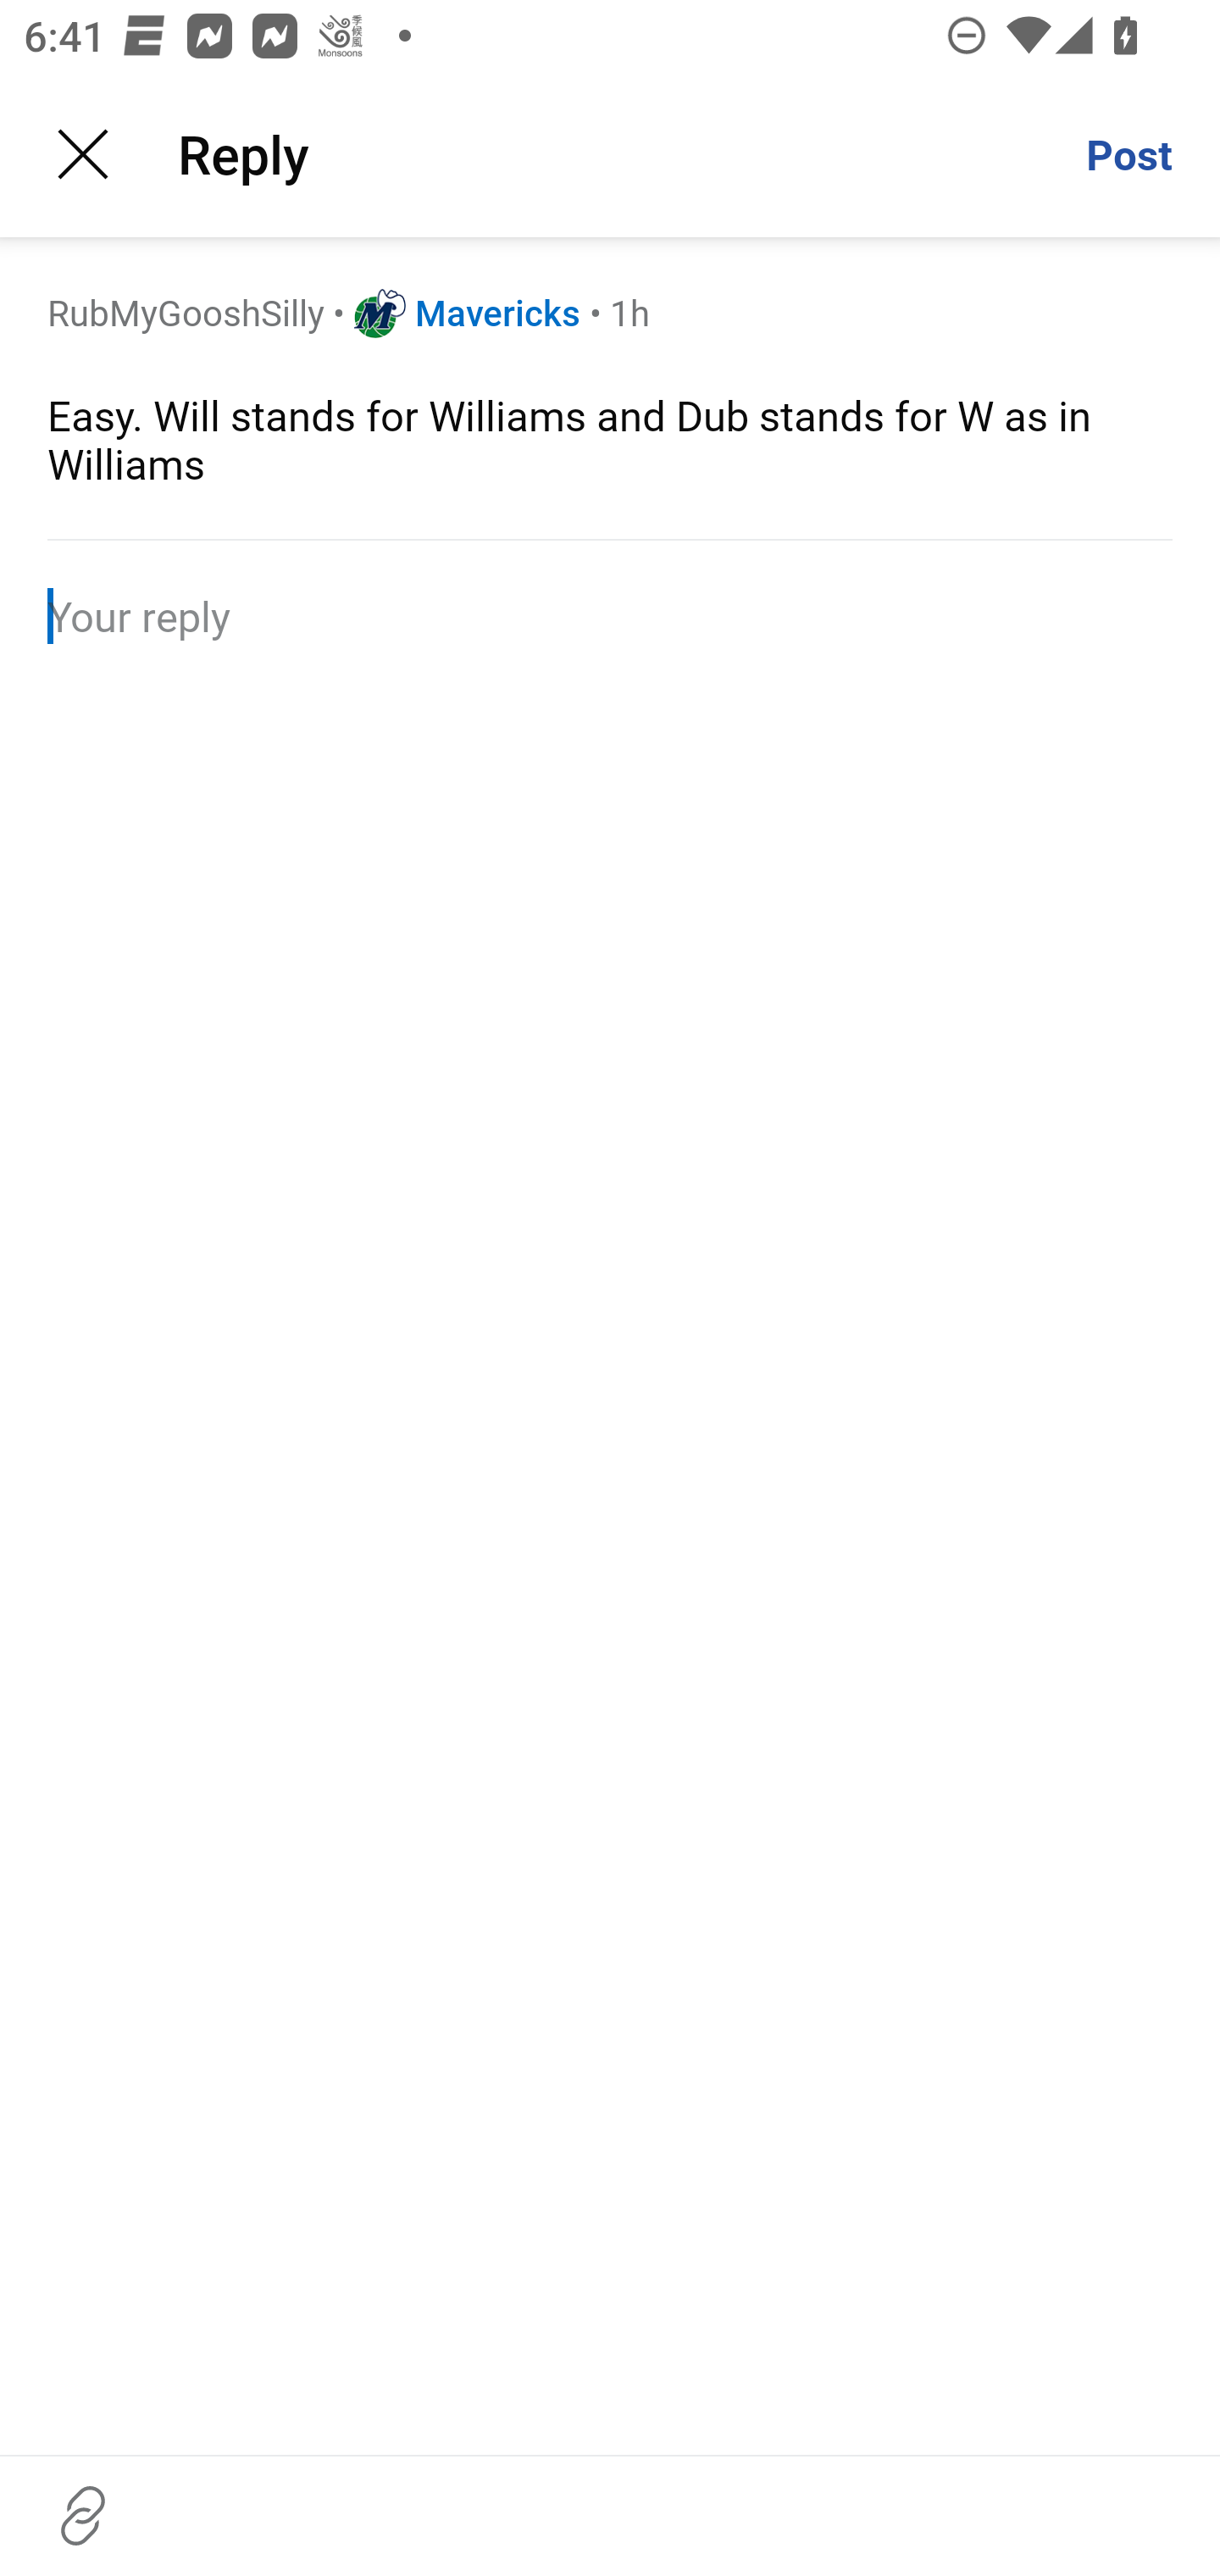 This screenshot has width=1220, height=2576. What do you see at coordinates (83, 154) in the screenshot?
I see `Close` at bounding box center [83, 154].